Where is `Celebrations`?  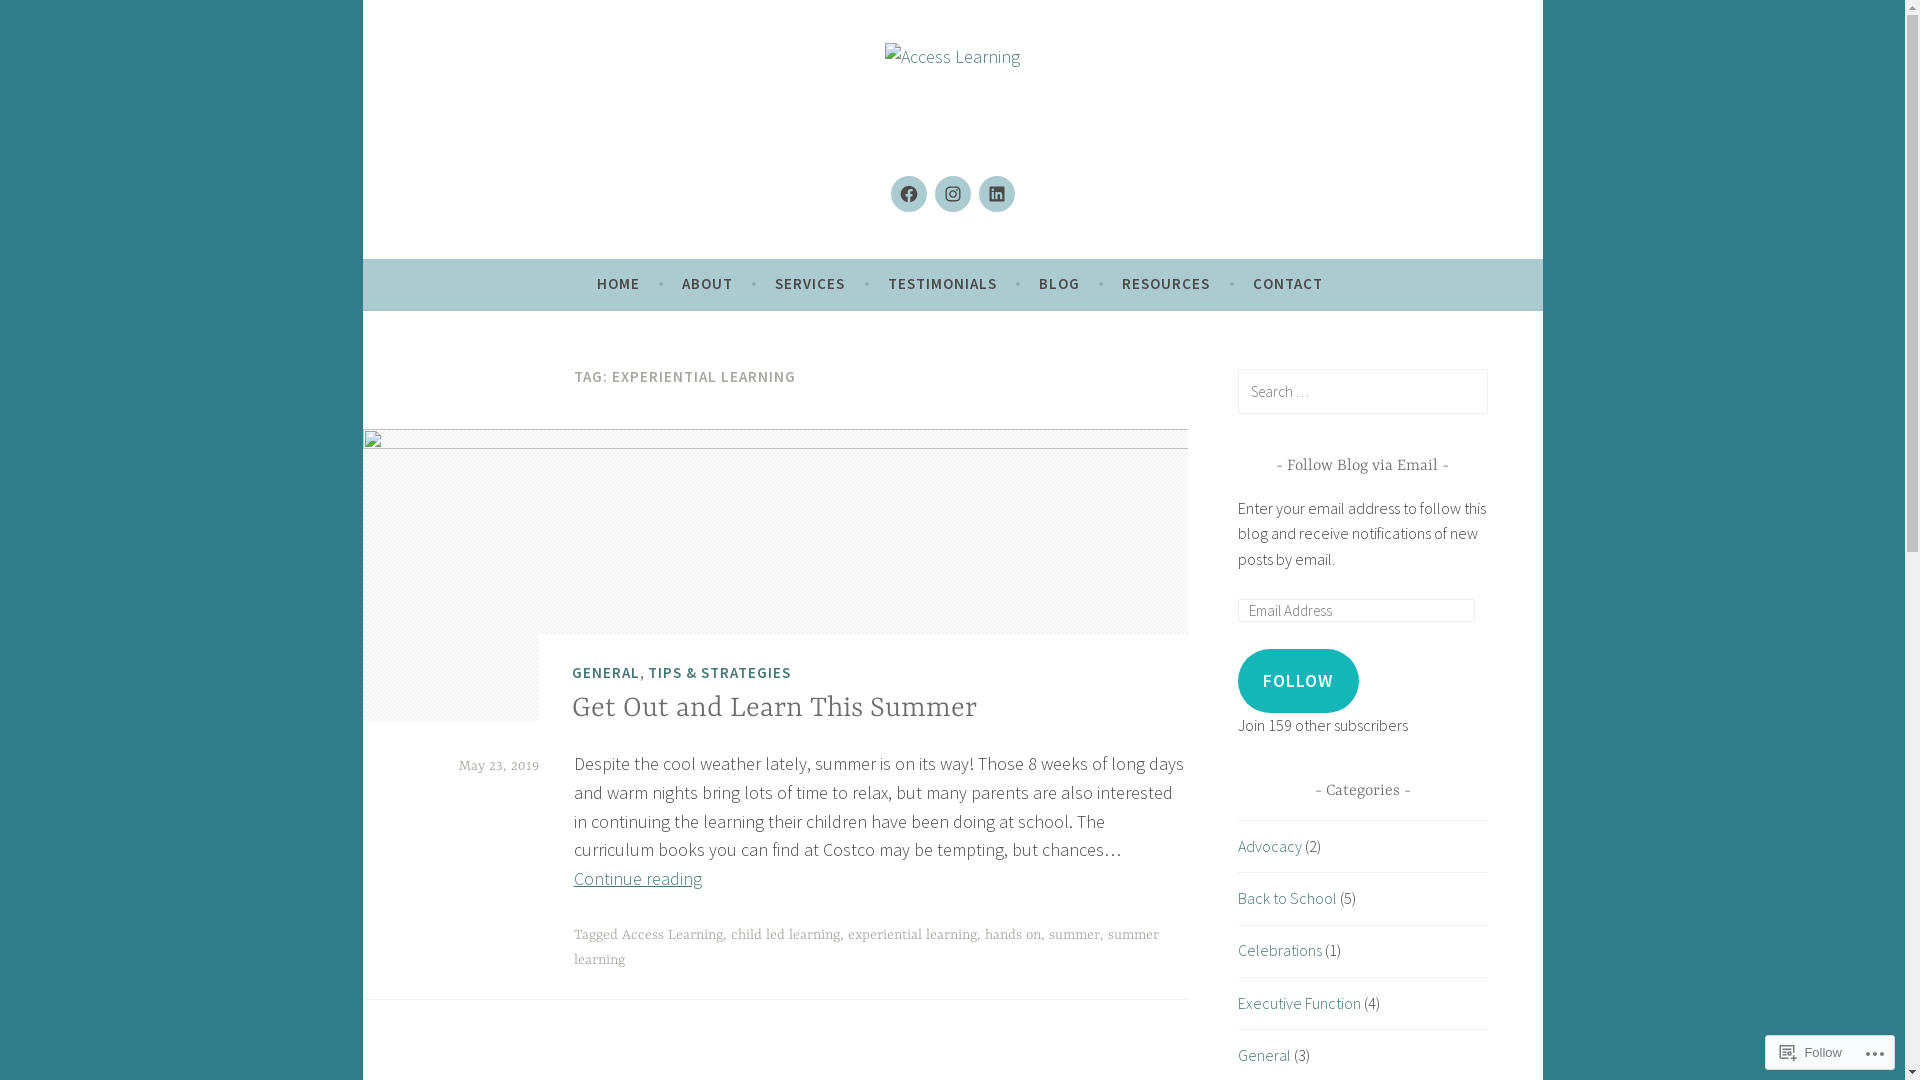
Celebrations is located at coordinates (1280, 950).